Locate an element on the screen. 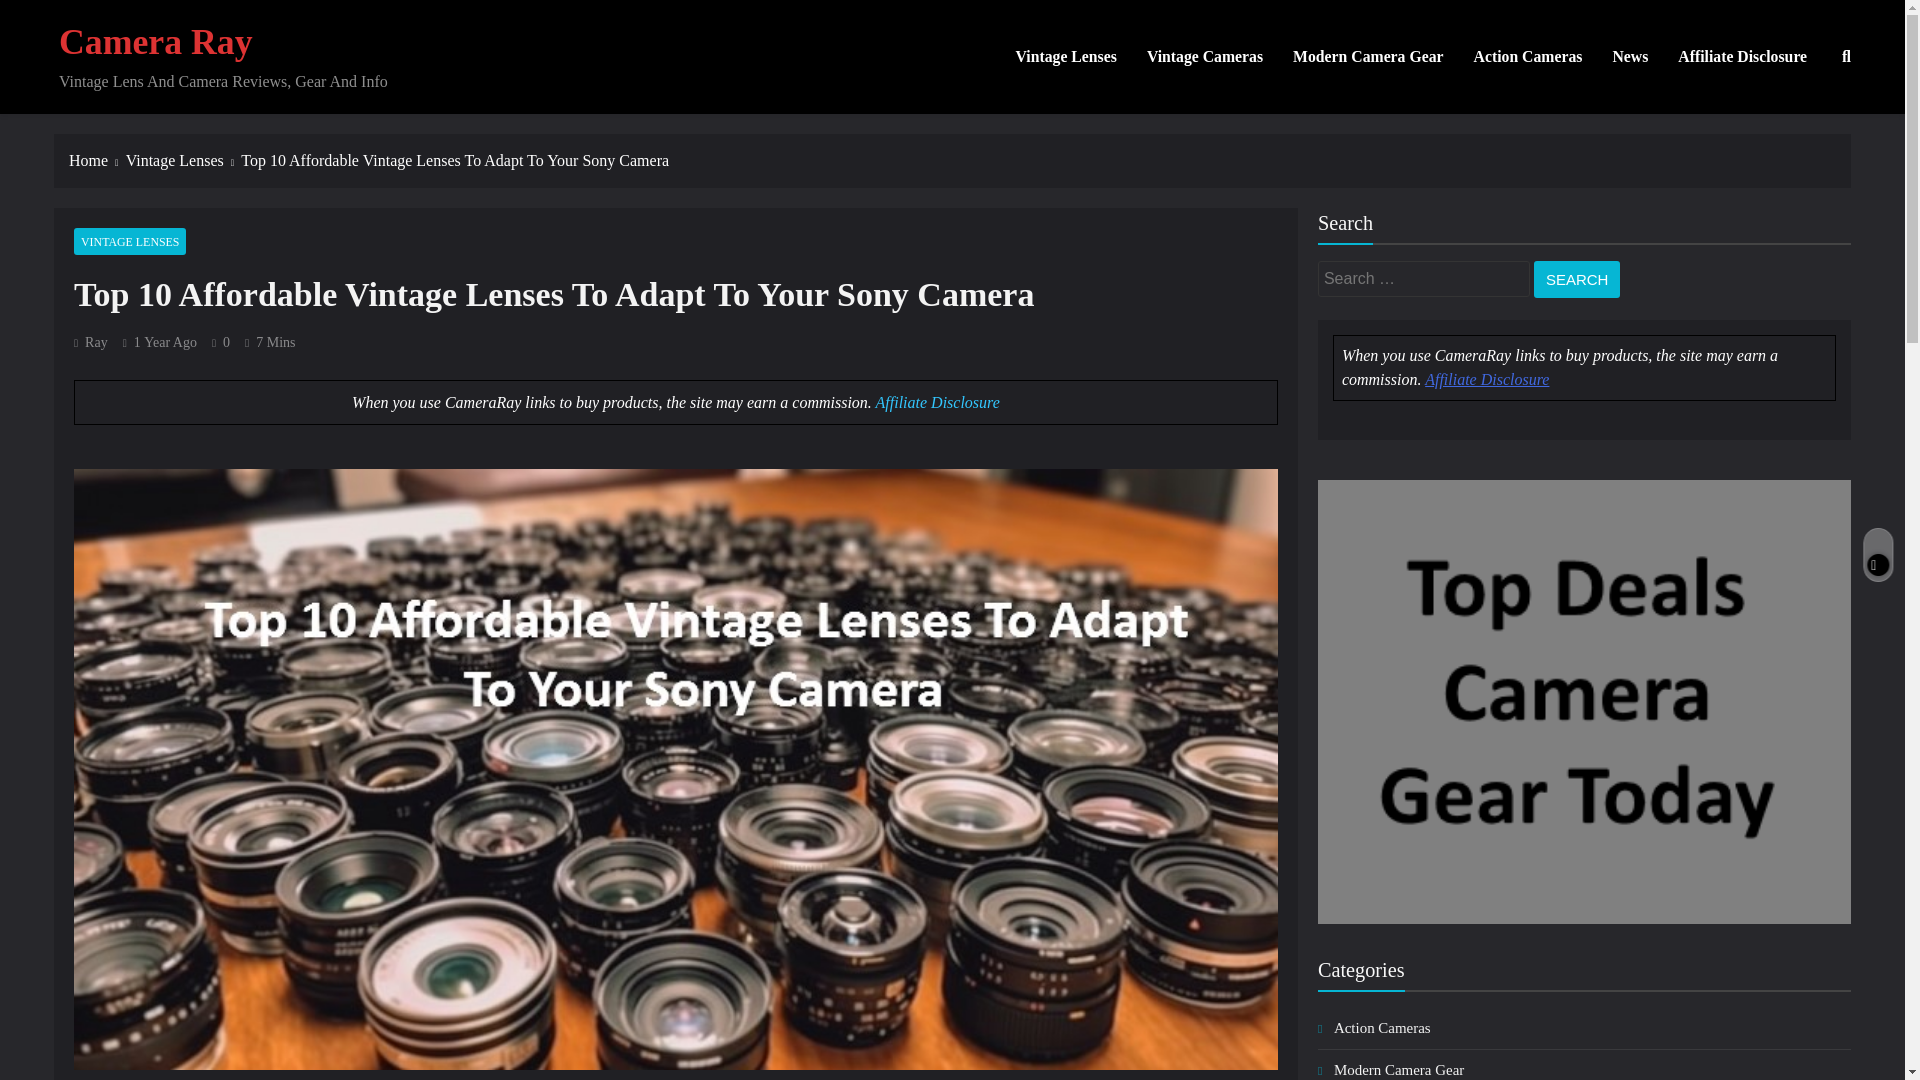  News is located at coordinates (1630, 57).